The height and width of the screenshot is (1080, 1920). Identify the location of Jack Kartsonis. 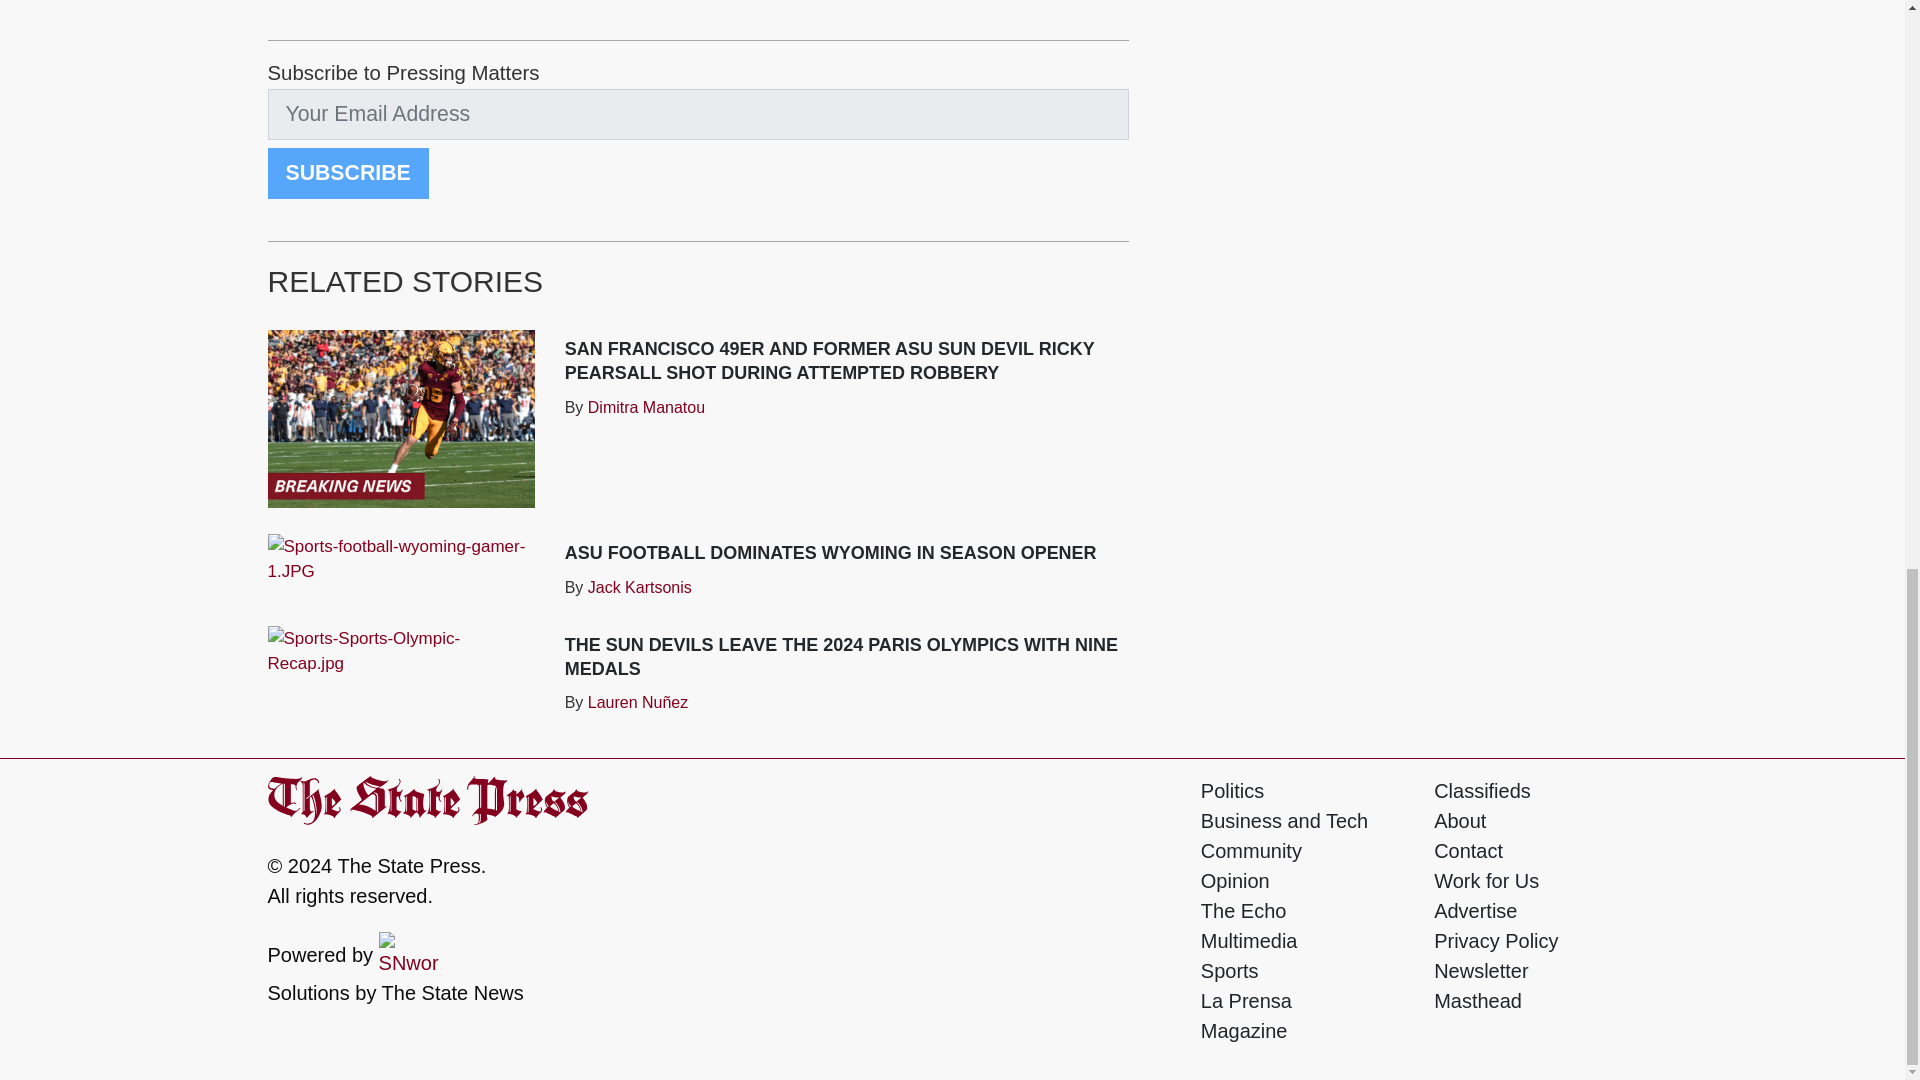
(639, 586).